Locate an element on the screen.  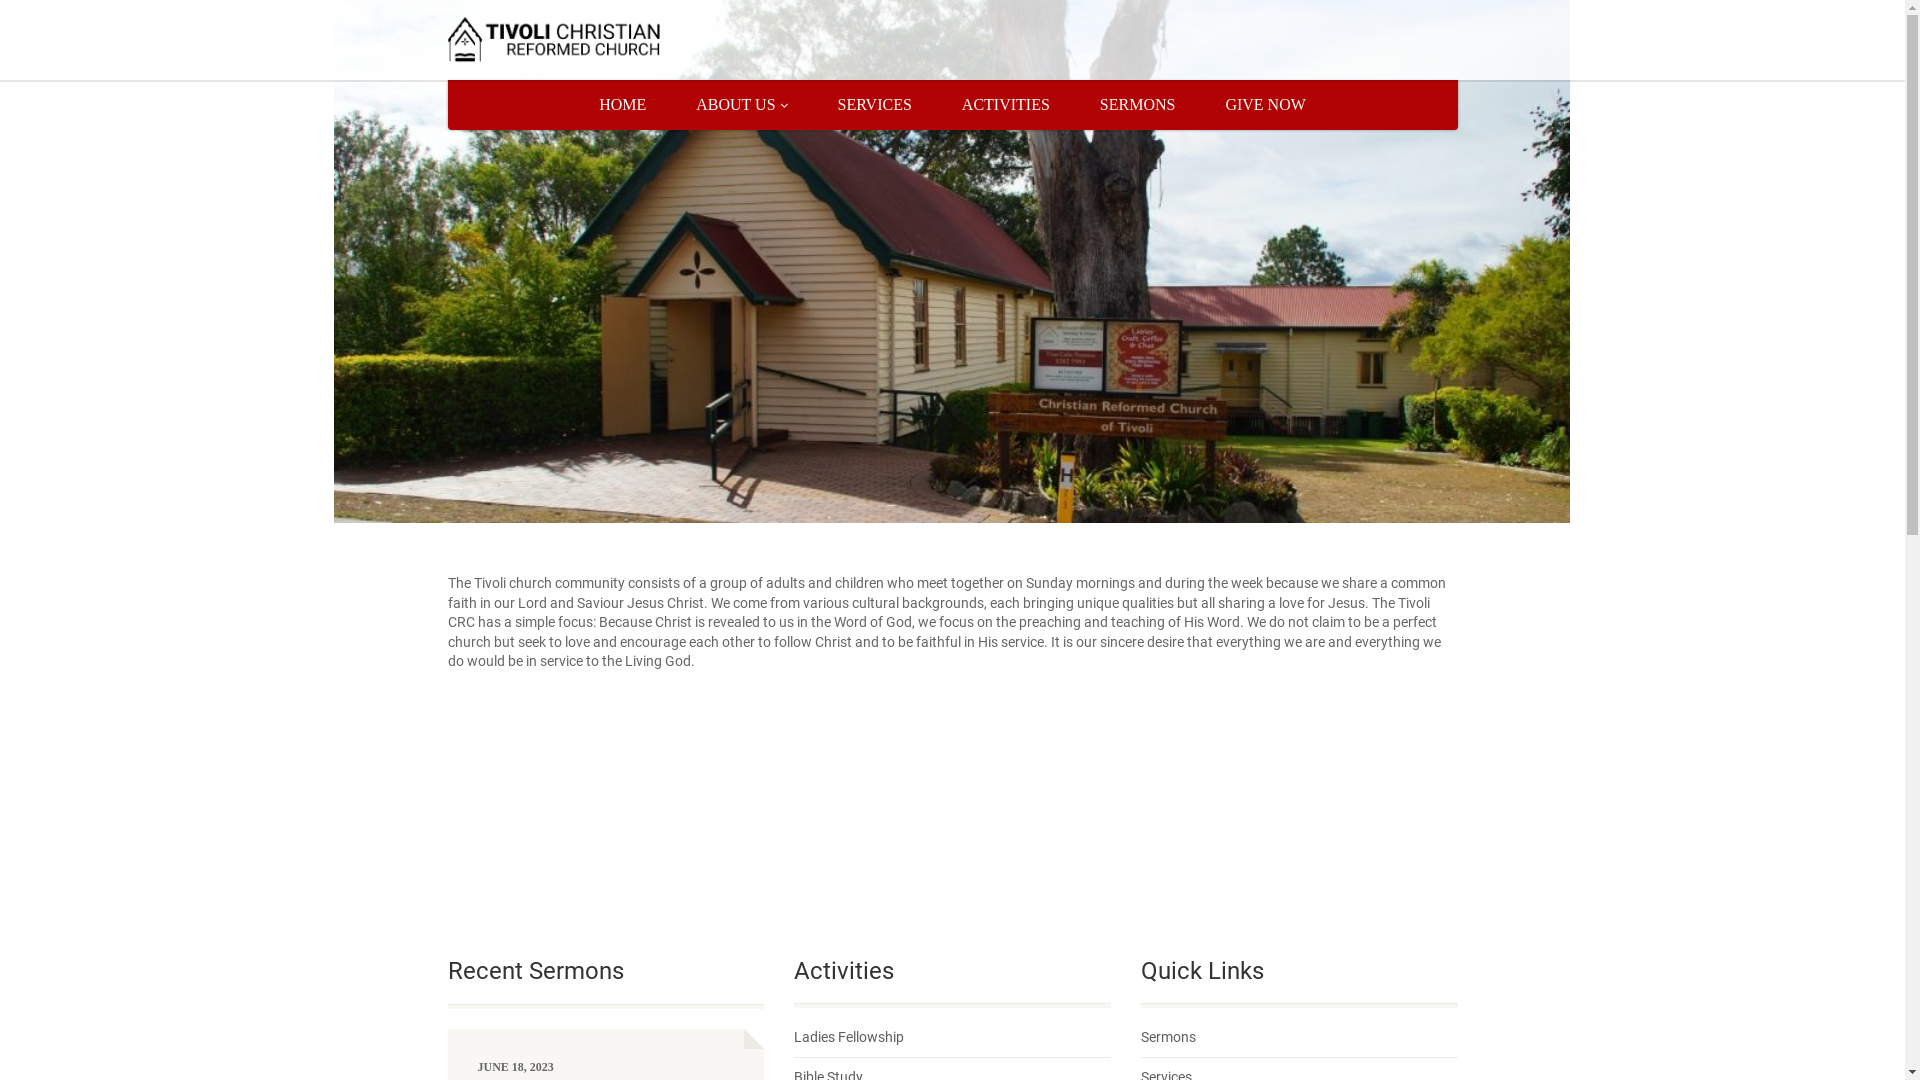
Ladies Fellowship is located at coordinates (849, 1038).